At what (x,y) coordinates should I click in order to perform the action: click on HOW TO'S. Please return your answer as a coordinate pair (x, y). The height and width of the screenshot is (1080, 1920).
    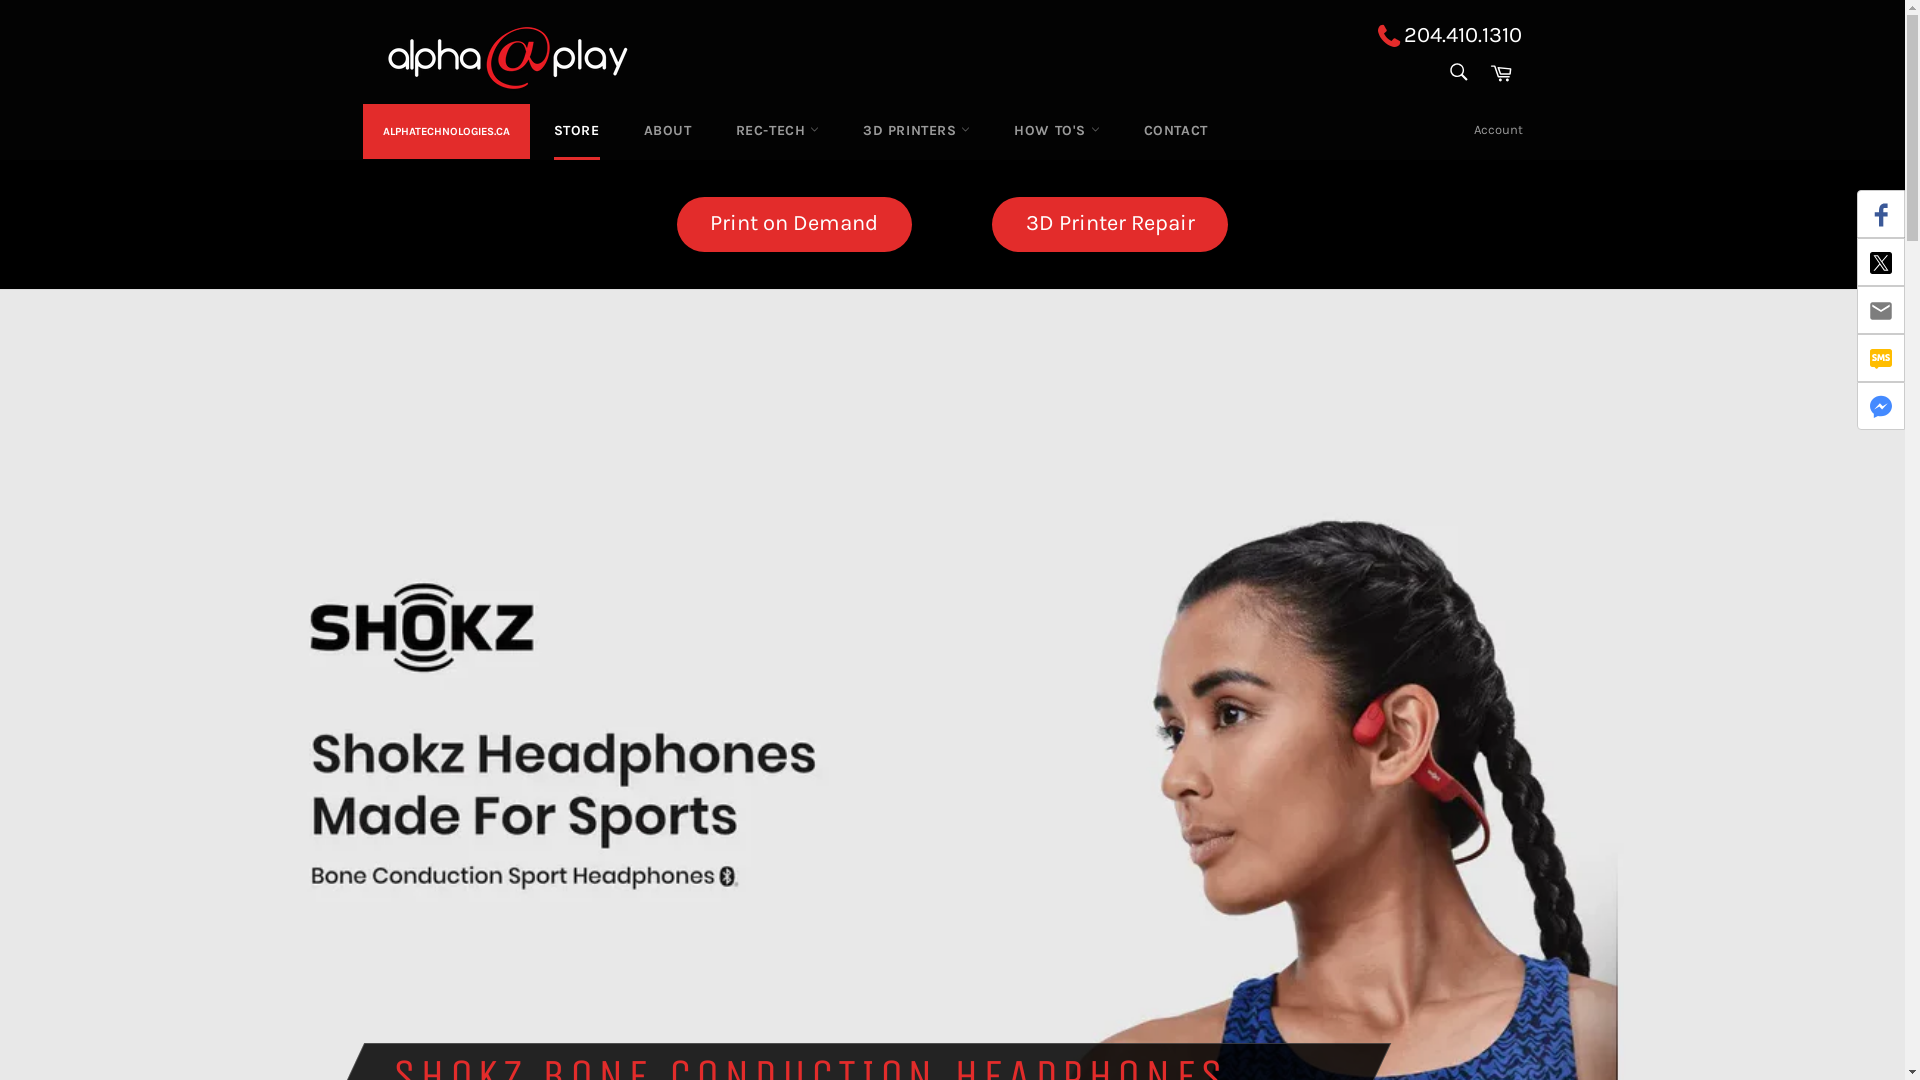
    Looking at the image, I should click on (1056, 130).